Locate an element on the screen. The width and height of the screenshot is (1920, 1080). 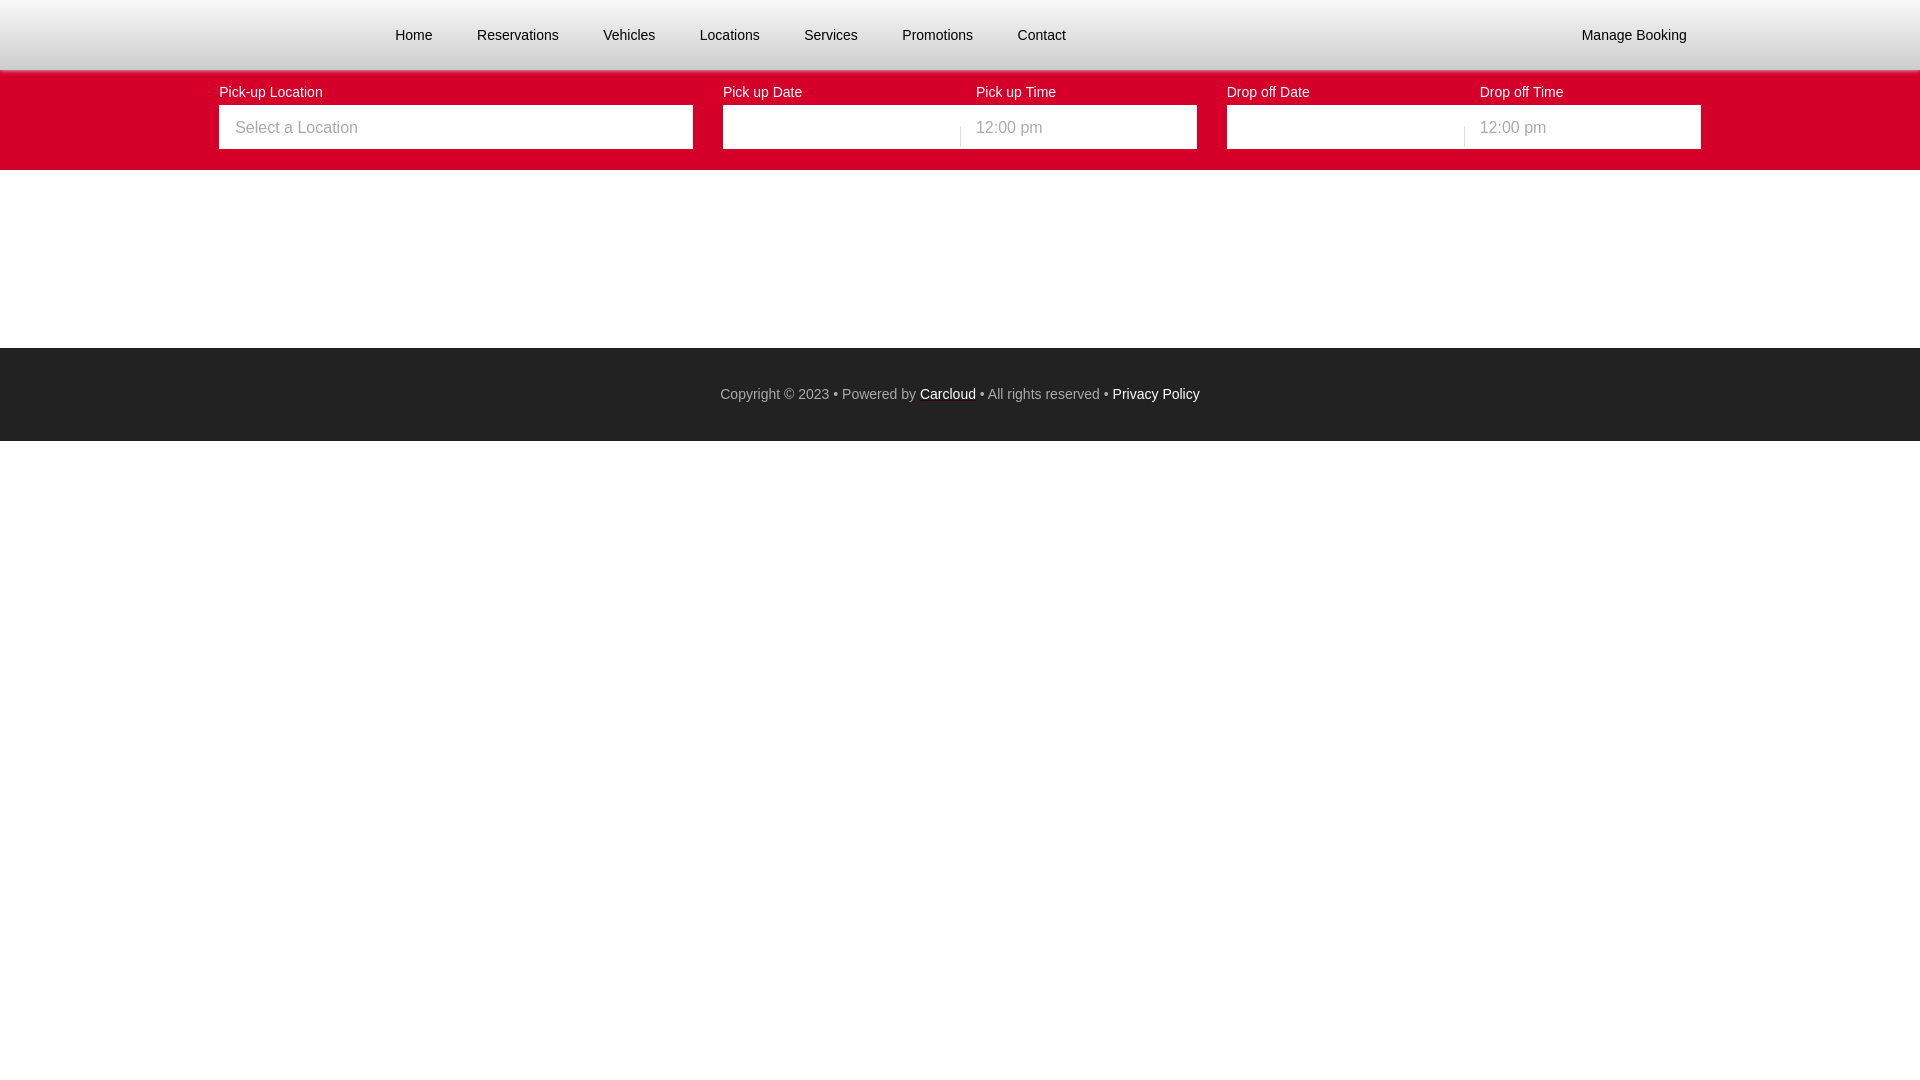
Contact is located at coordinates (1042, 35).